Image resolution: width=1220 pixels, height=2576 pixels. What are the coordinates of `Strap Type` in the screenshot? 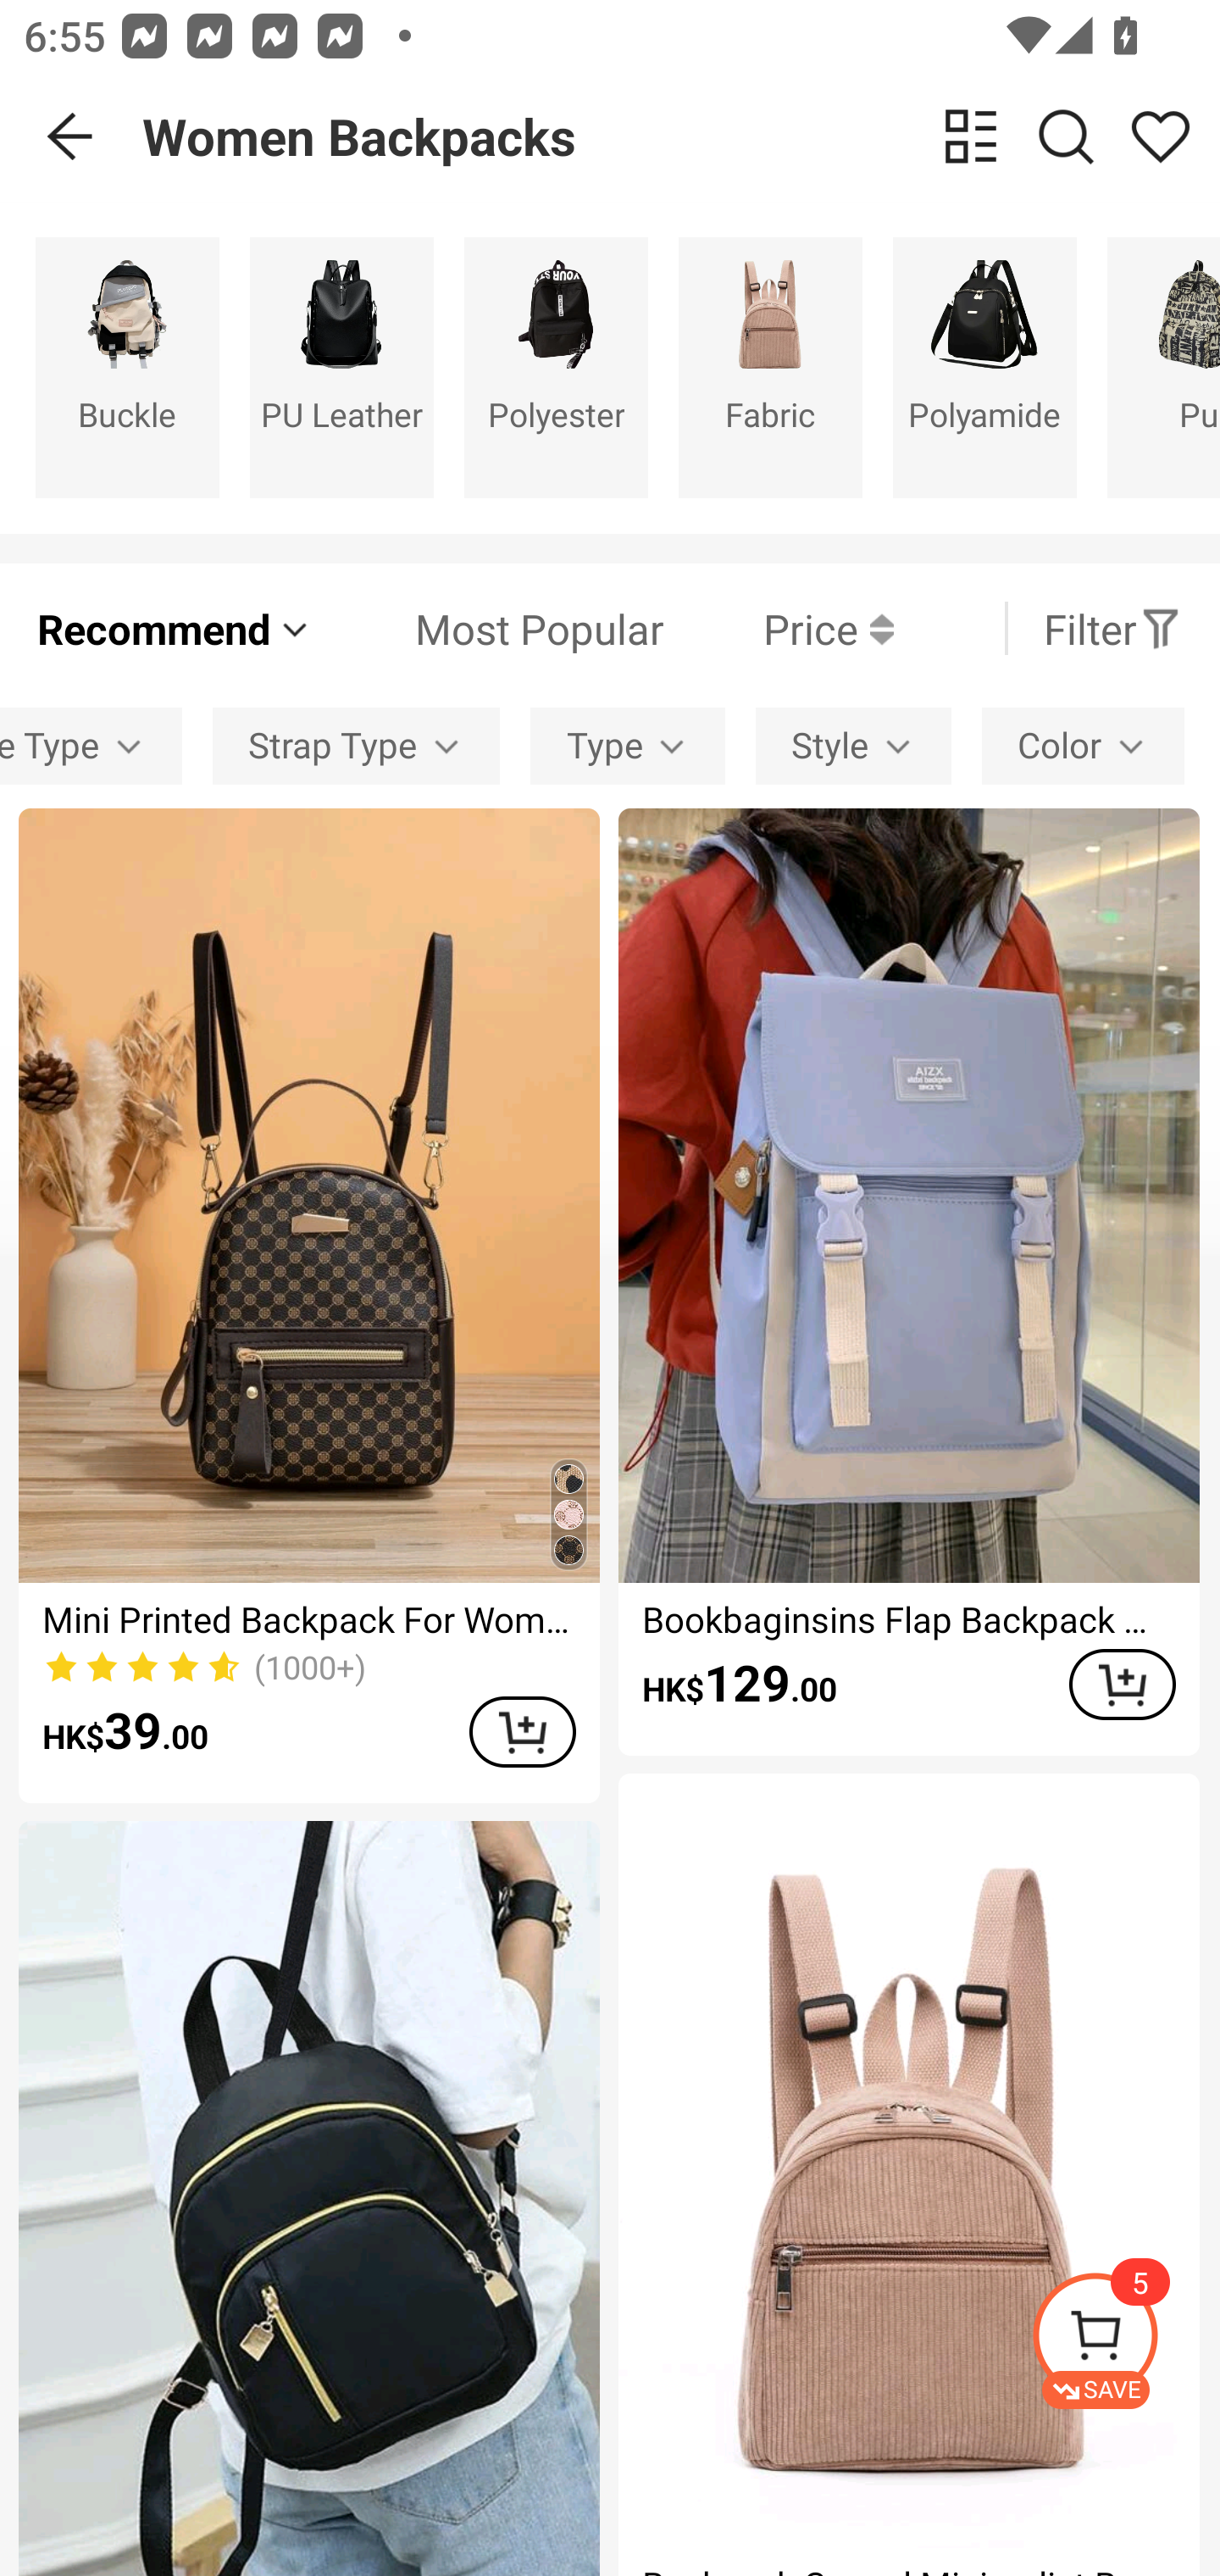 It's located at (356, 747).